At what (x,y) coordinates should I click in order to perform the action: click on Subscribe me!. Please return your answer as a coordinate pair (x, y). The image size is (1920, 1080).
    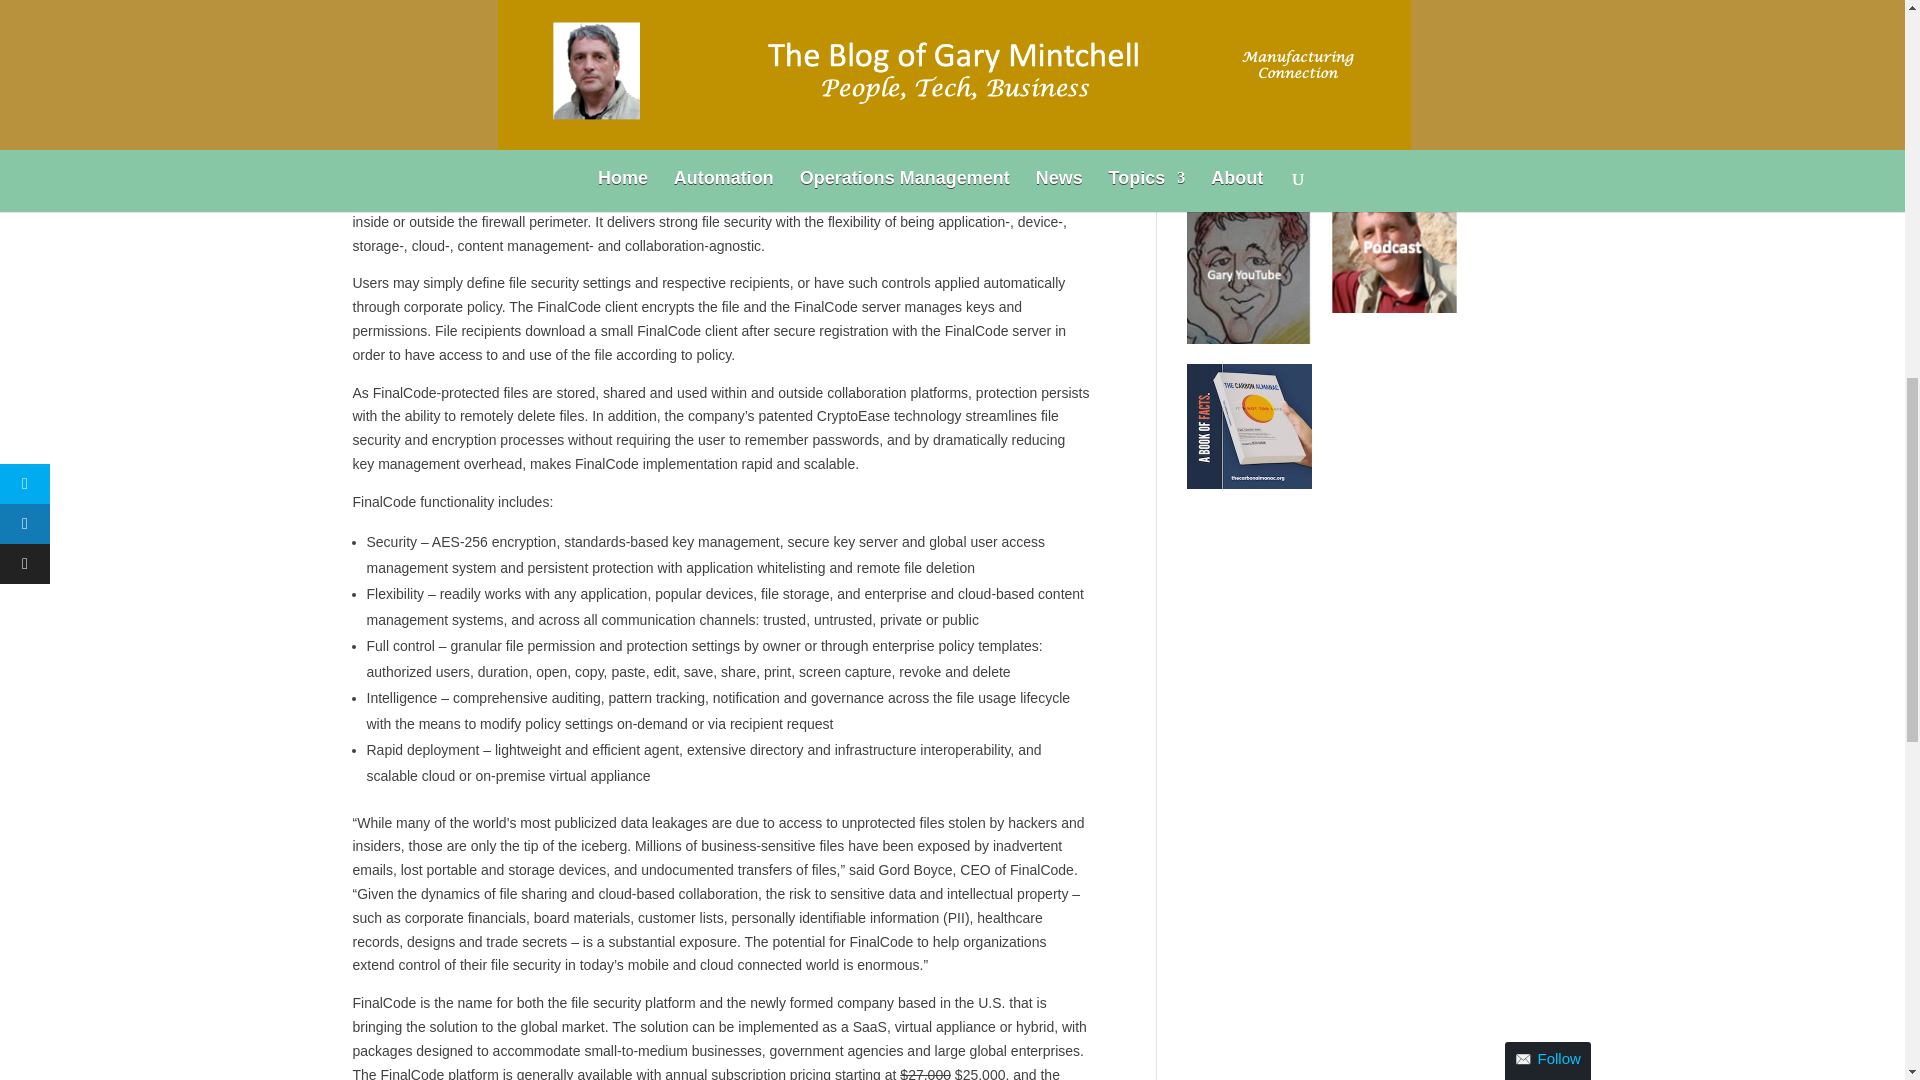
    Looking at the image, I should click on (1651, 210).